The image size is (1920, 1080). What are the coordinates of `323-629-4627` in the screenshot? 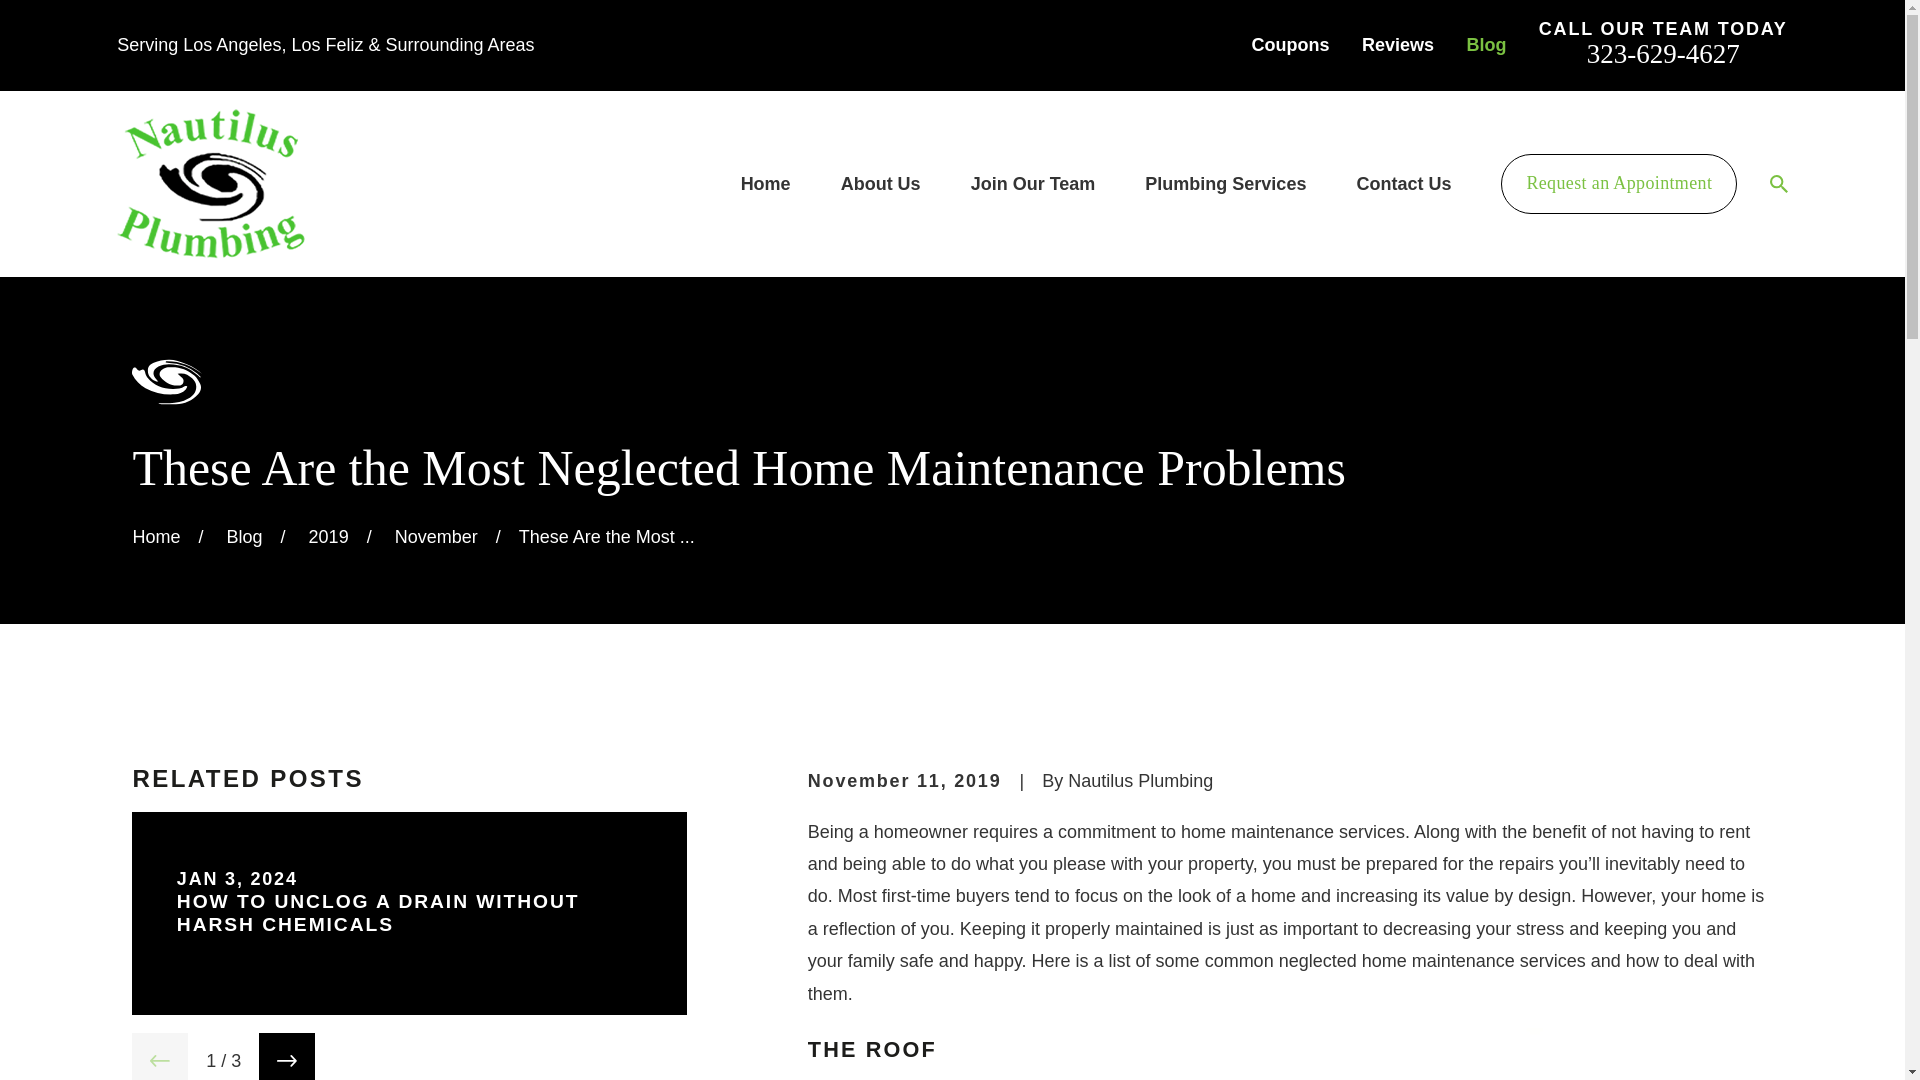 It's located at (1663, 52).